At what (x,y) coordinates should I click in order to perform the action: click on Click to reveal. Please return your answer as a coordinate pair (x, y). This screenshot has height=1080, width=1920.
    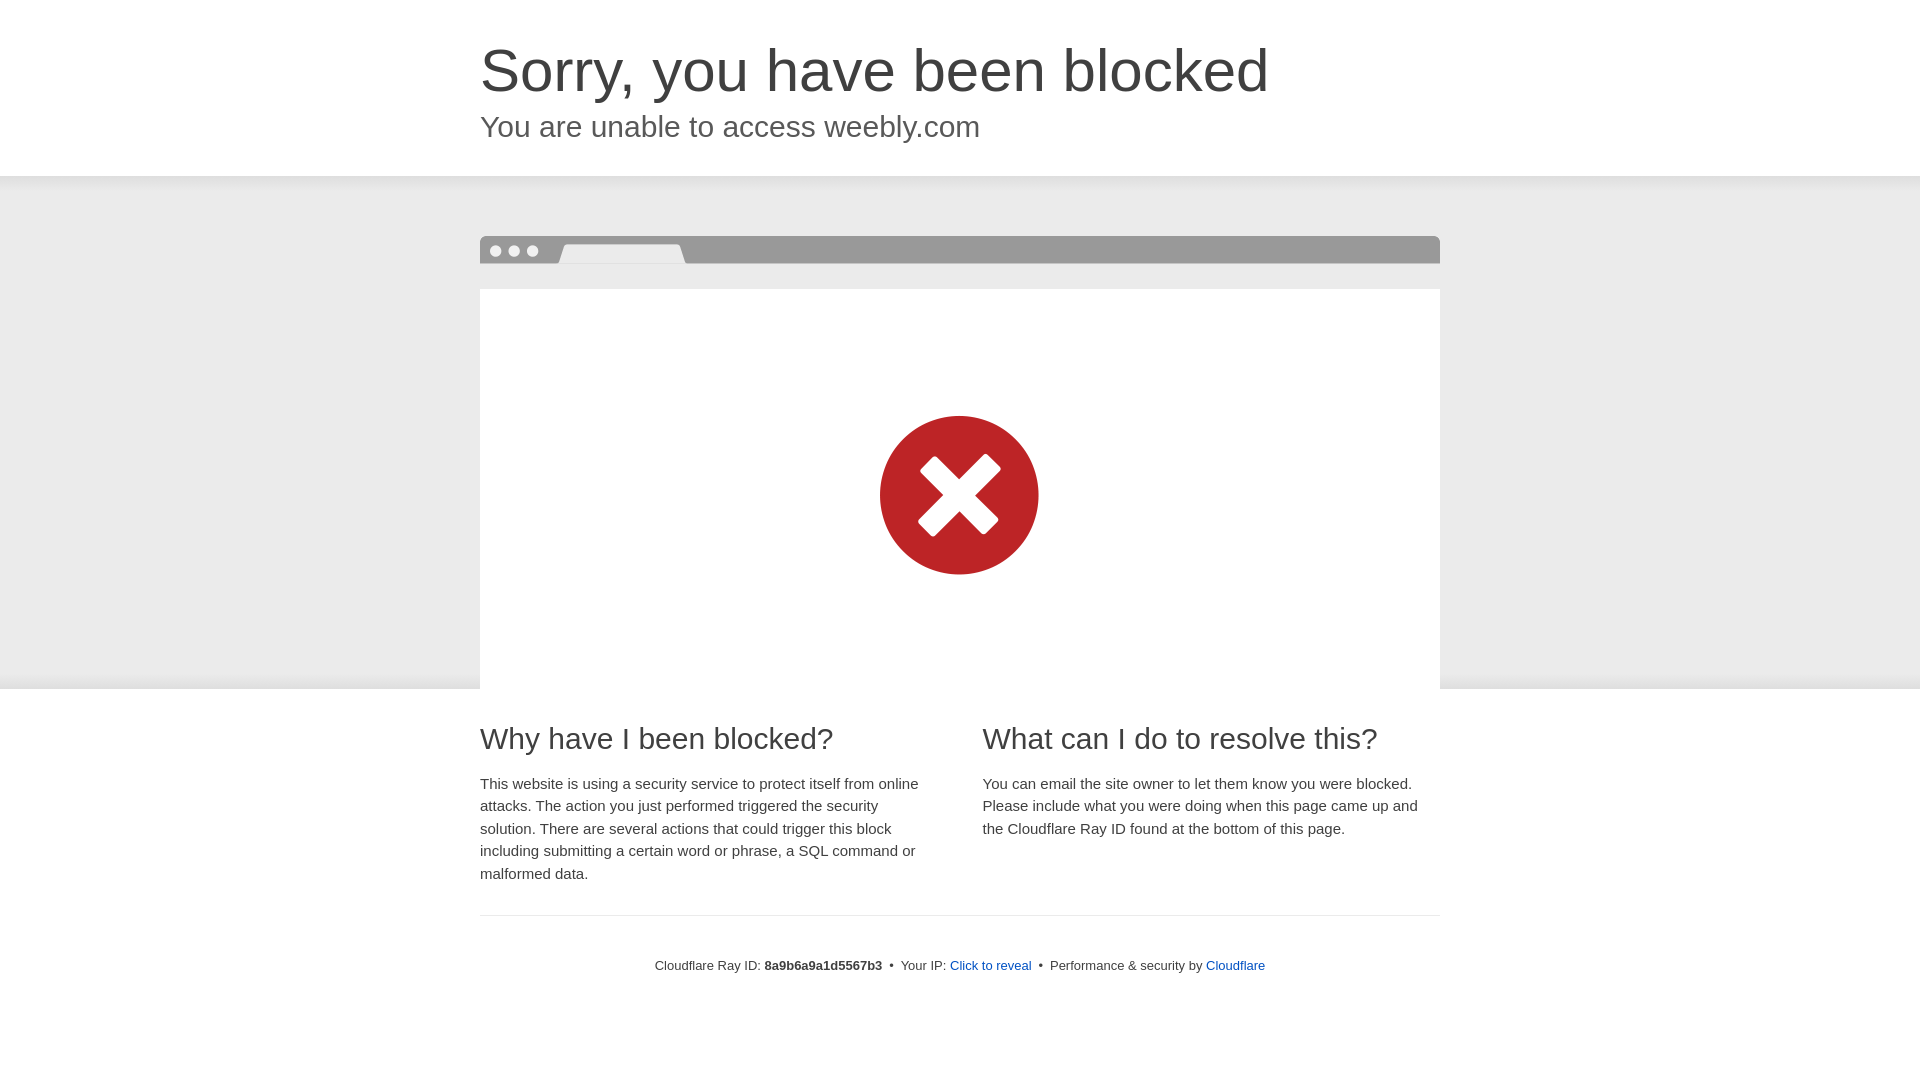
    Looking at the image, I should click on (991, 966).